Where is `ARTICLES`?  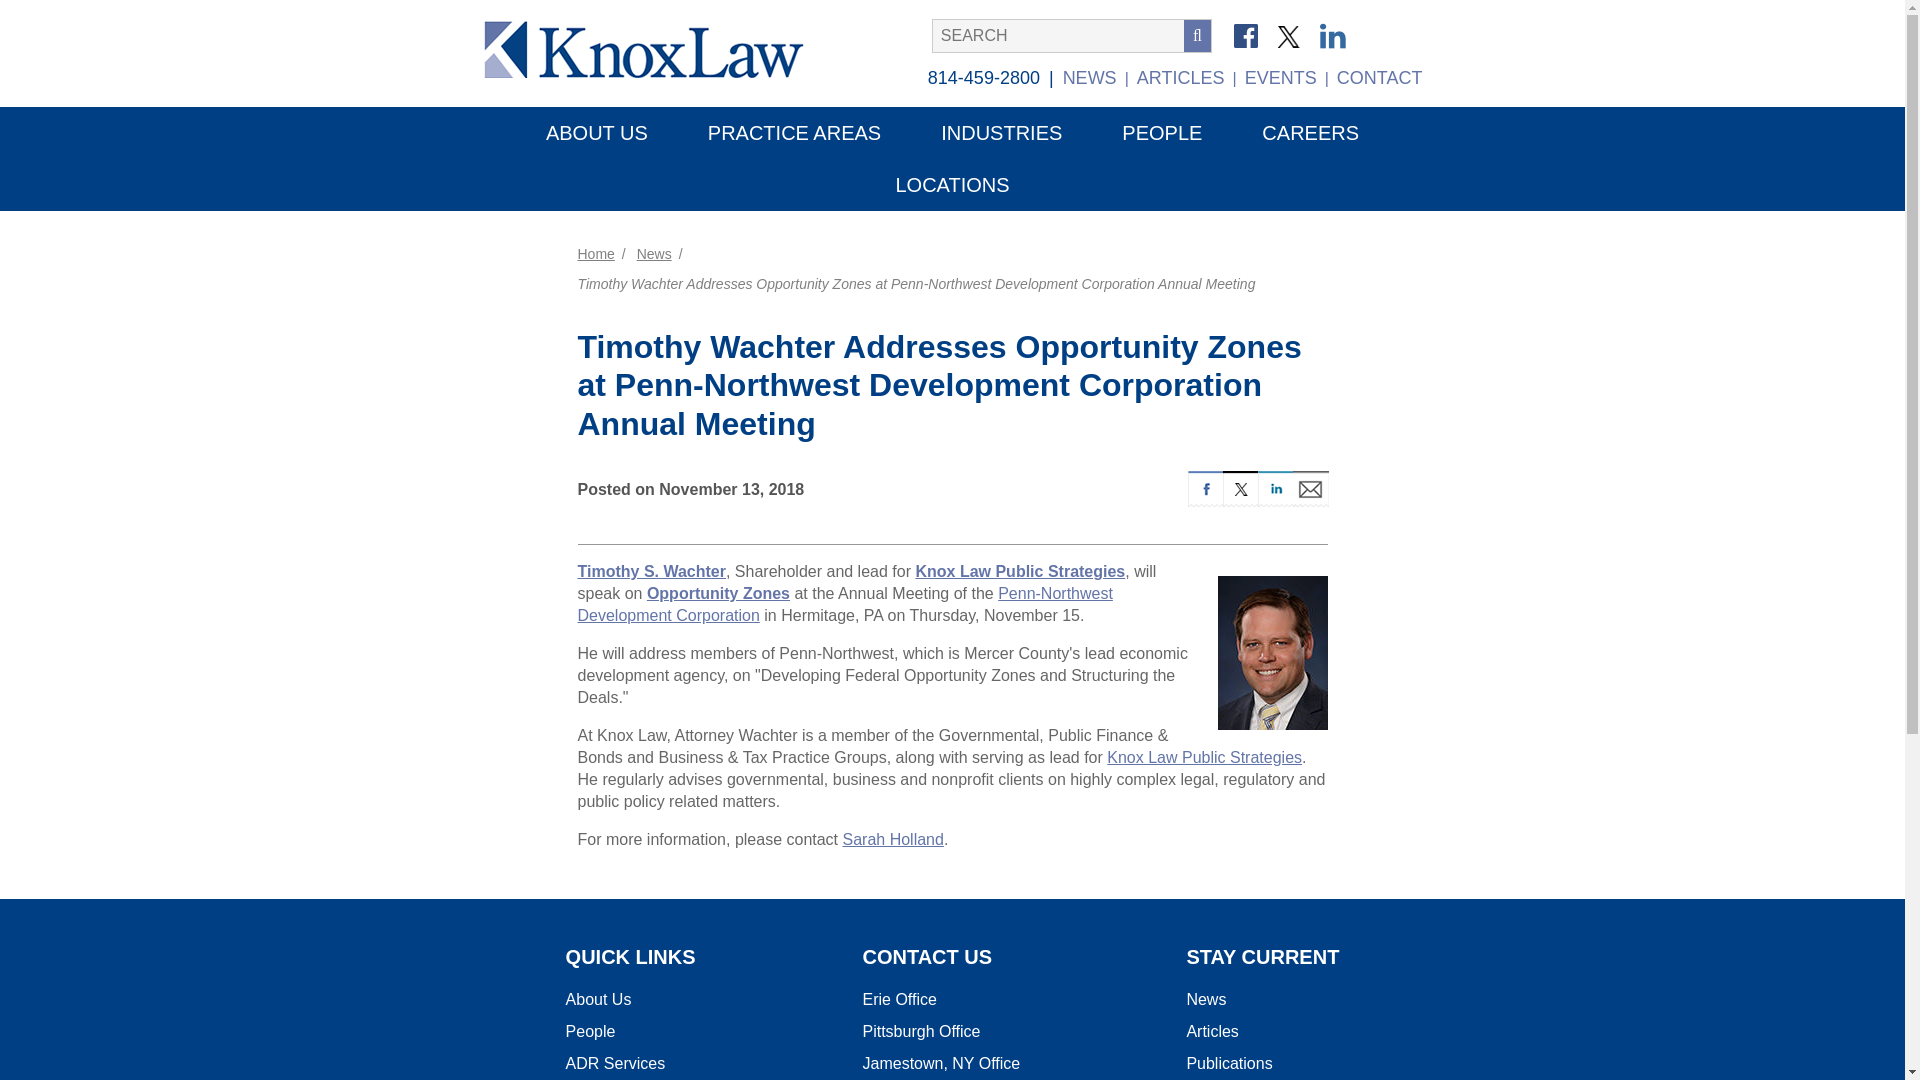 ARTICLES is located at coordinates (1180, 78).